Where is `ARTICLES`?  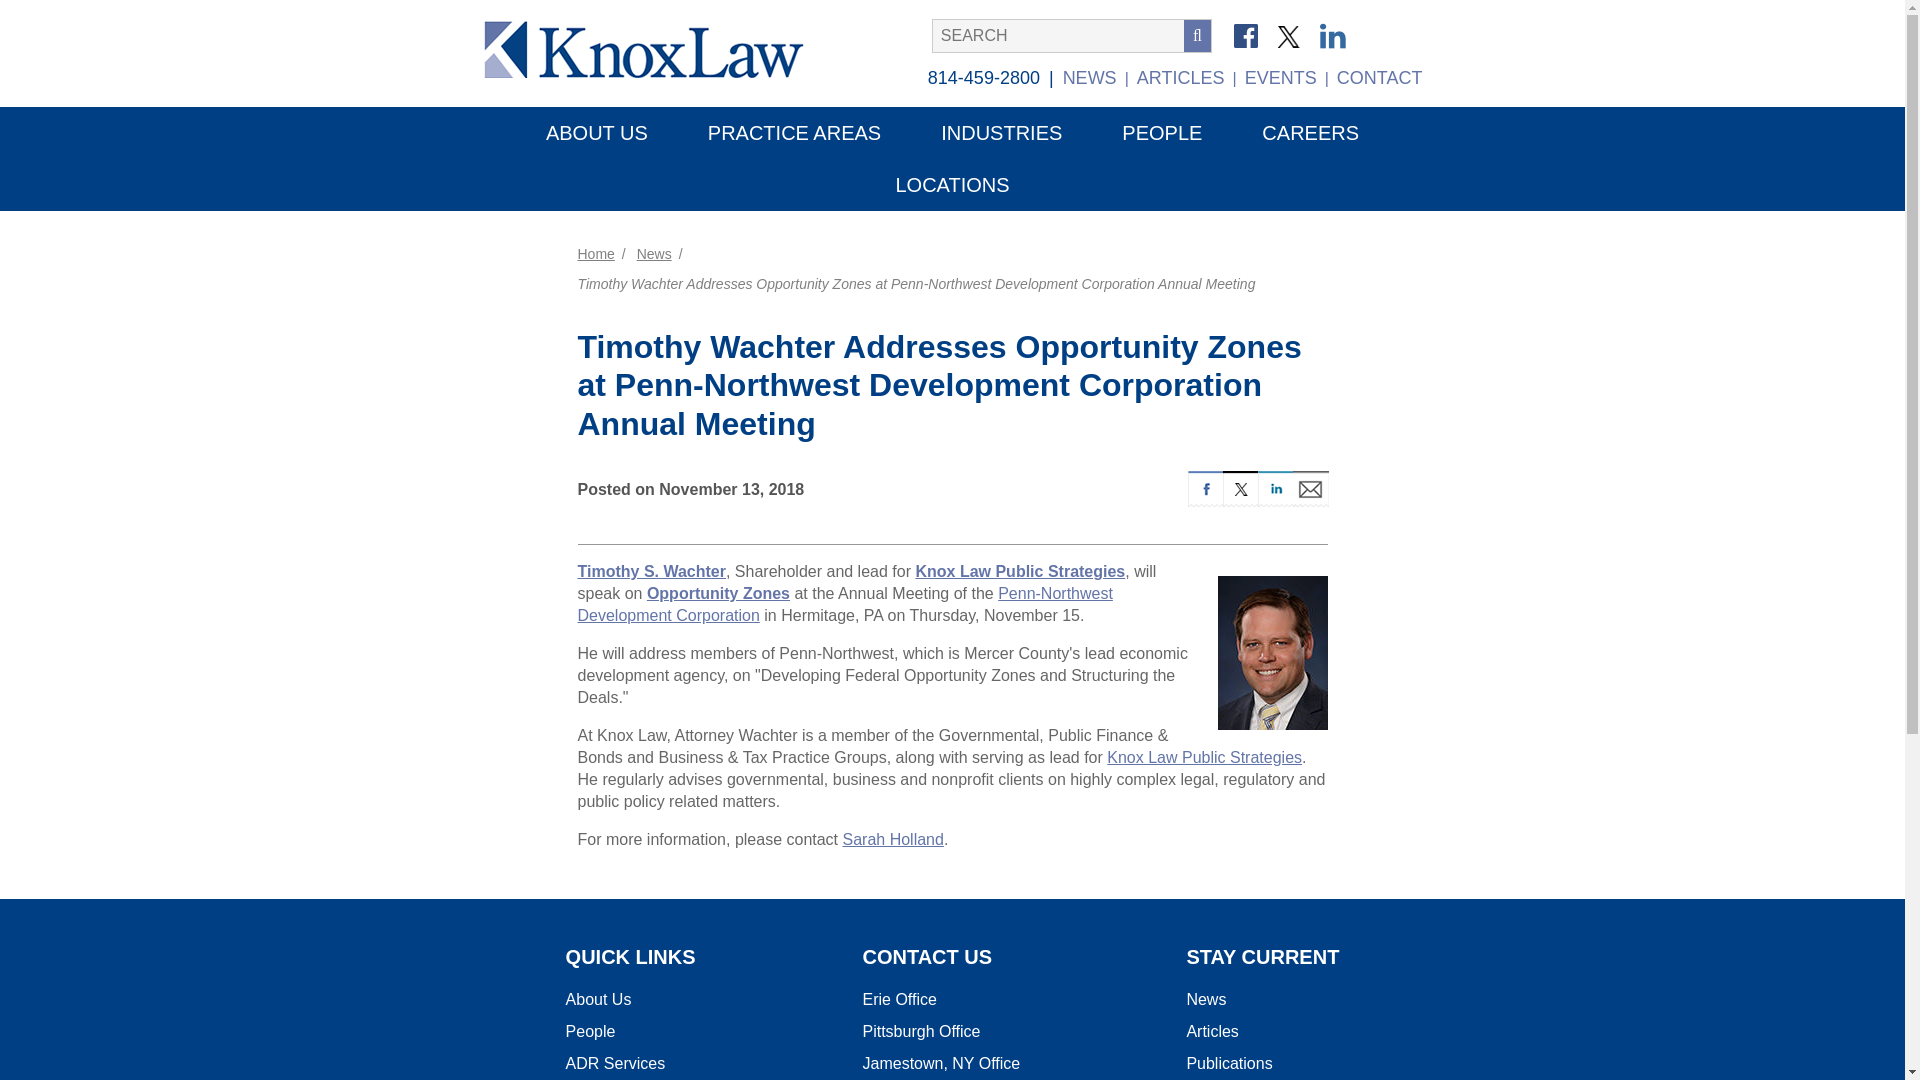 ARTICLES is located at coordinates (1180, 78).